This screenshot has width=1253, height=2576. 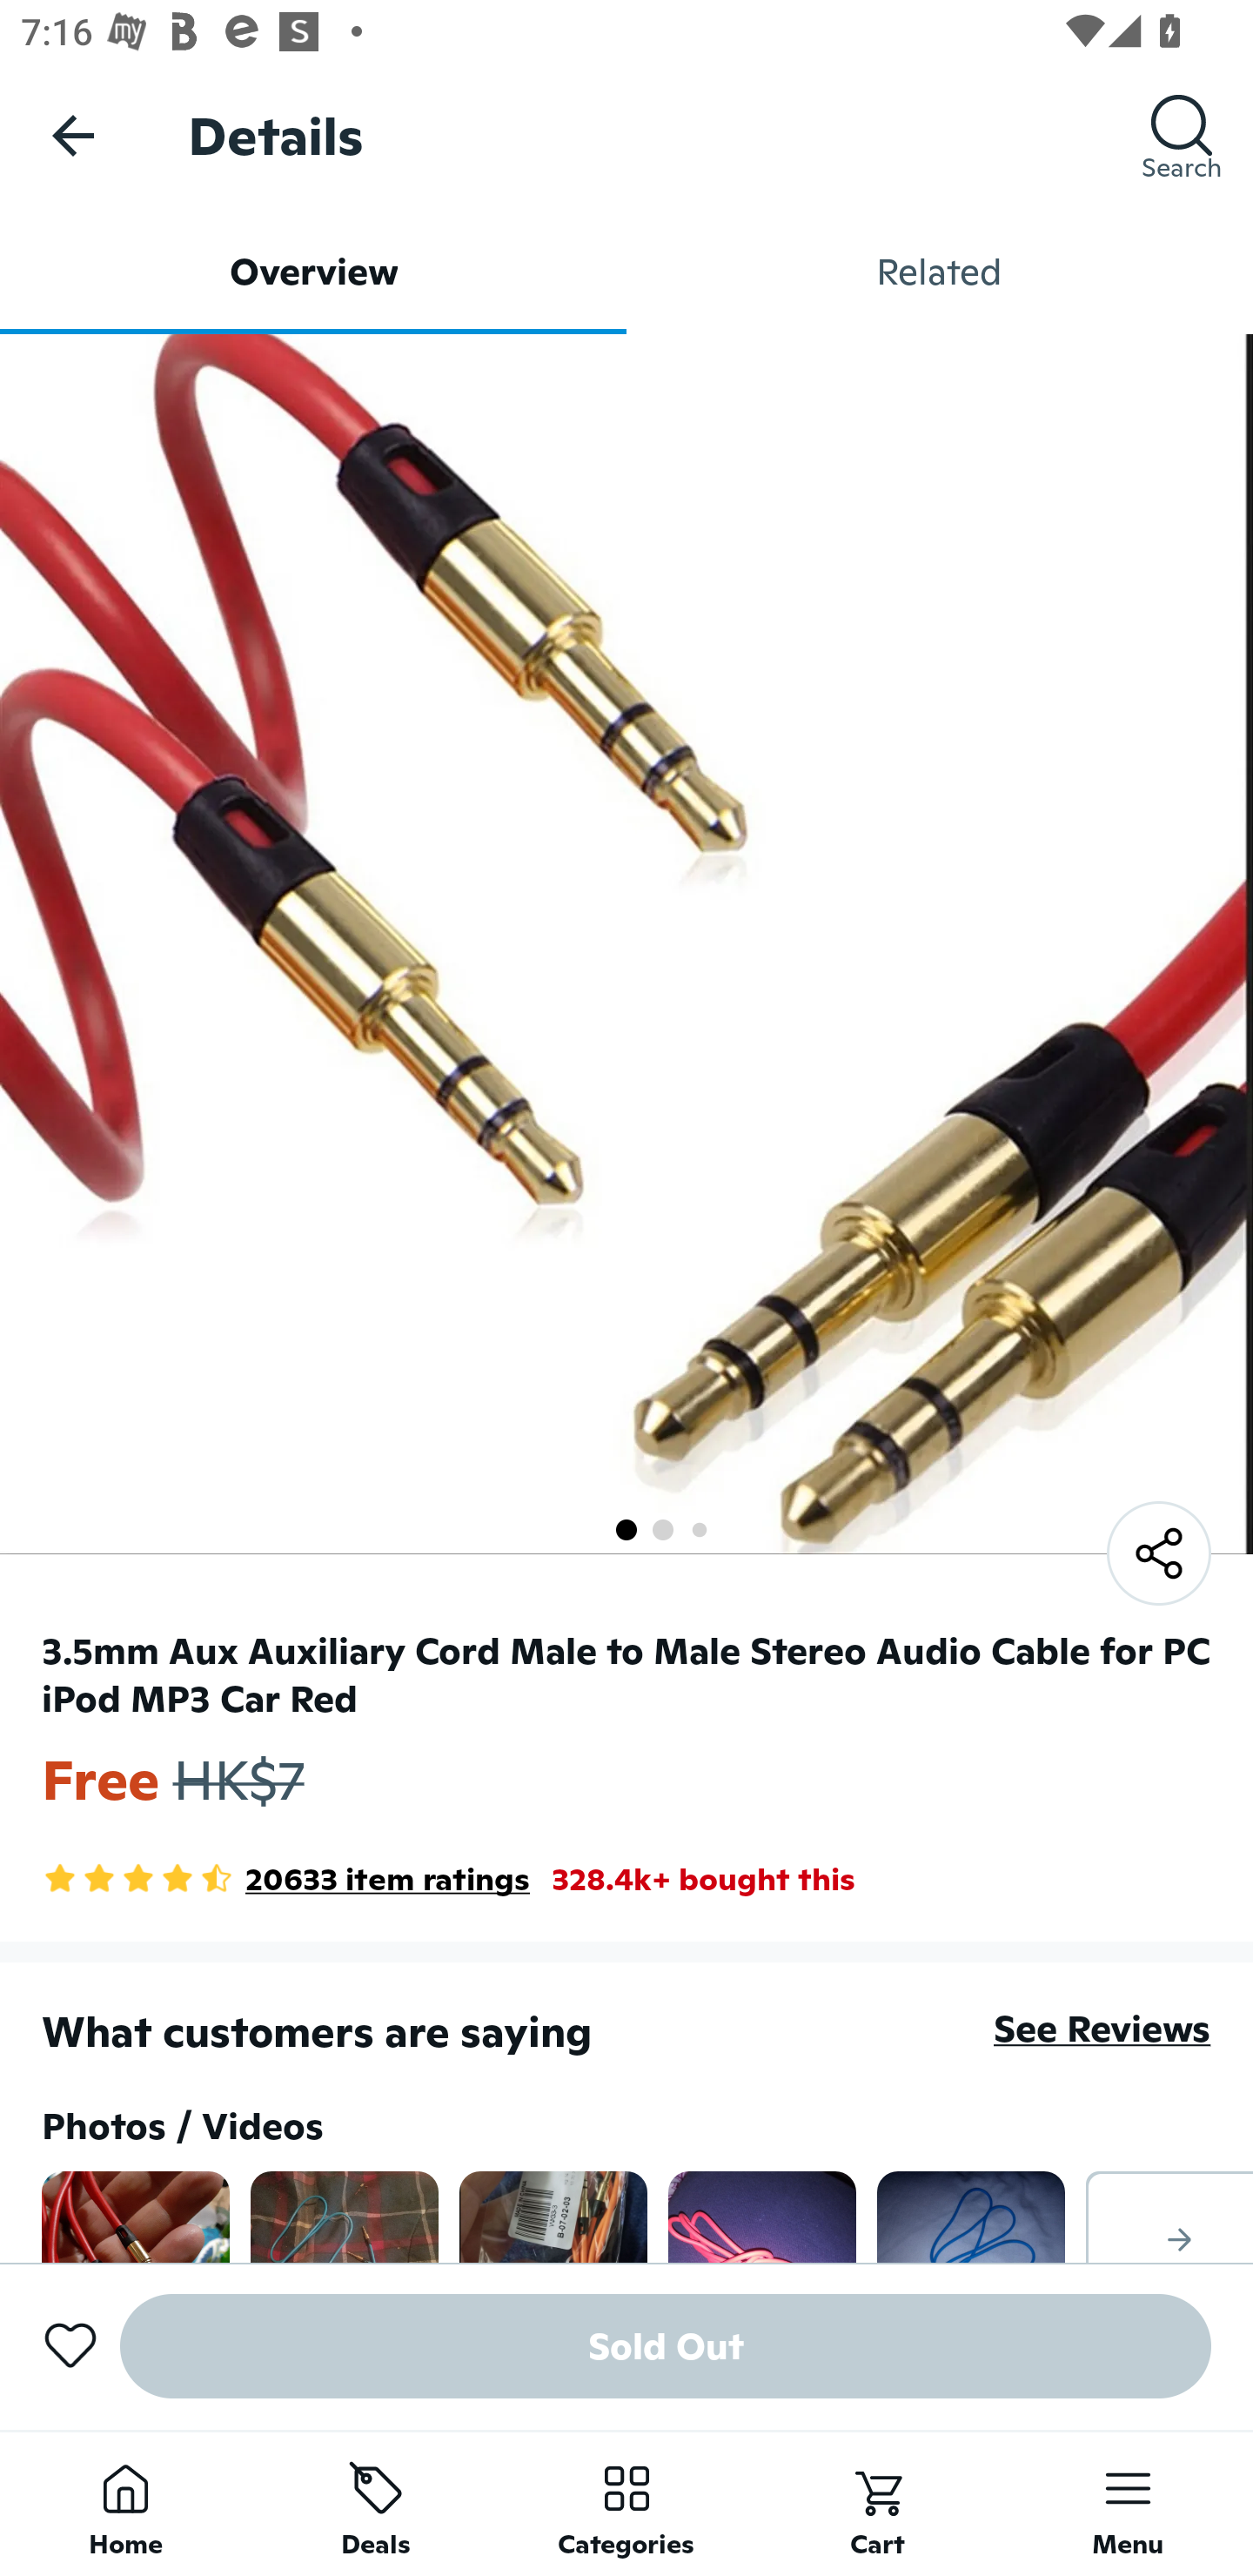 What do you see at coordinates (73, 135) in the screenshot?
I see `Navigate up` at bounding box center [73, 135].